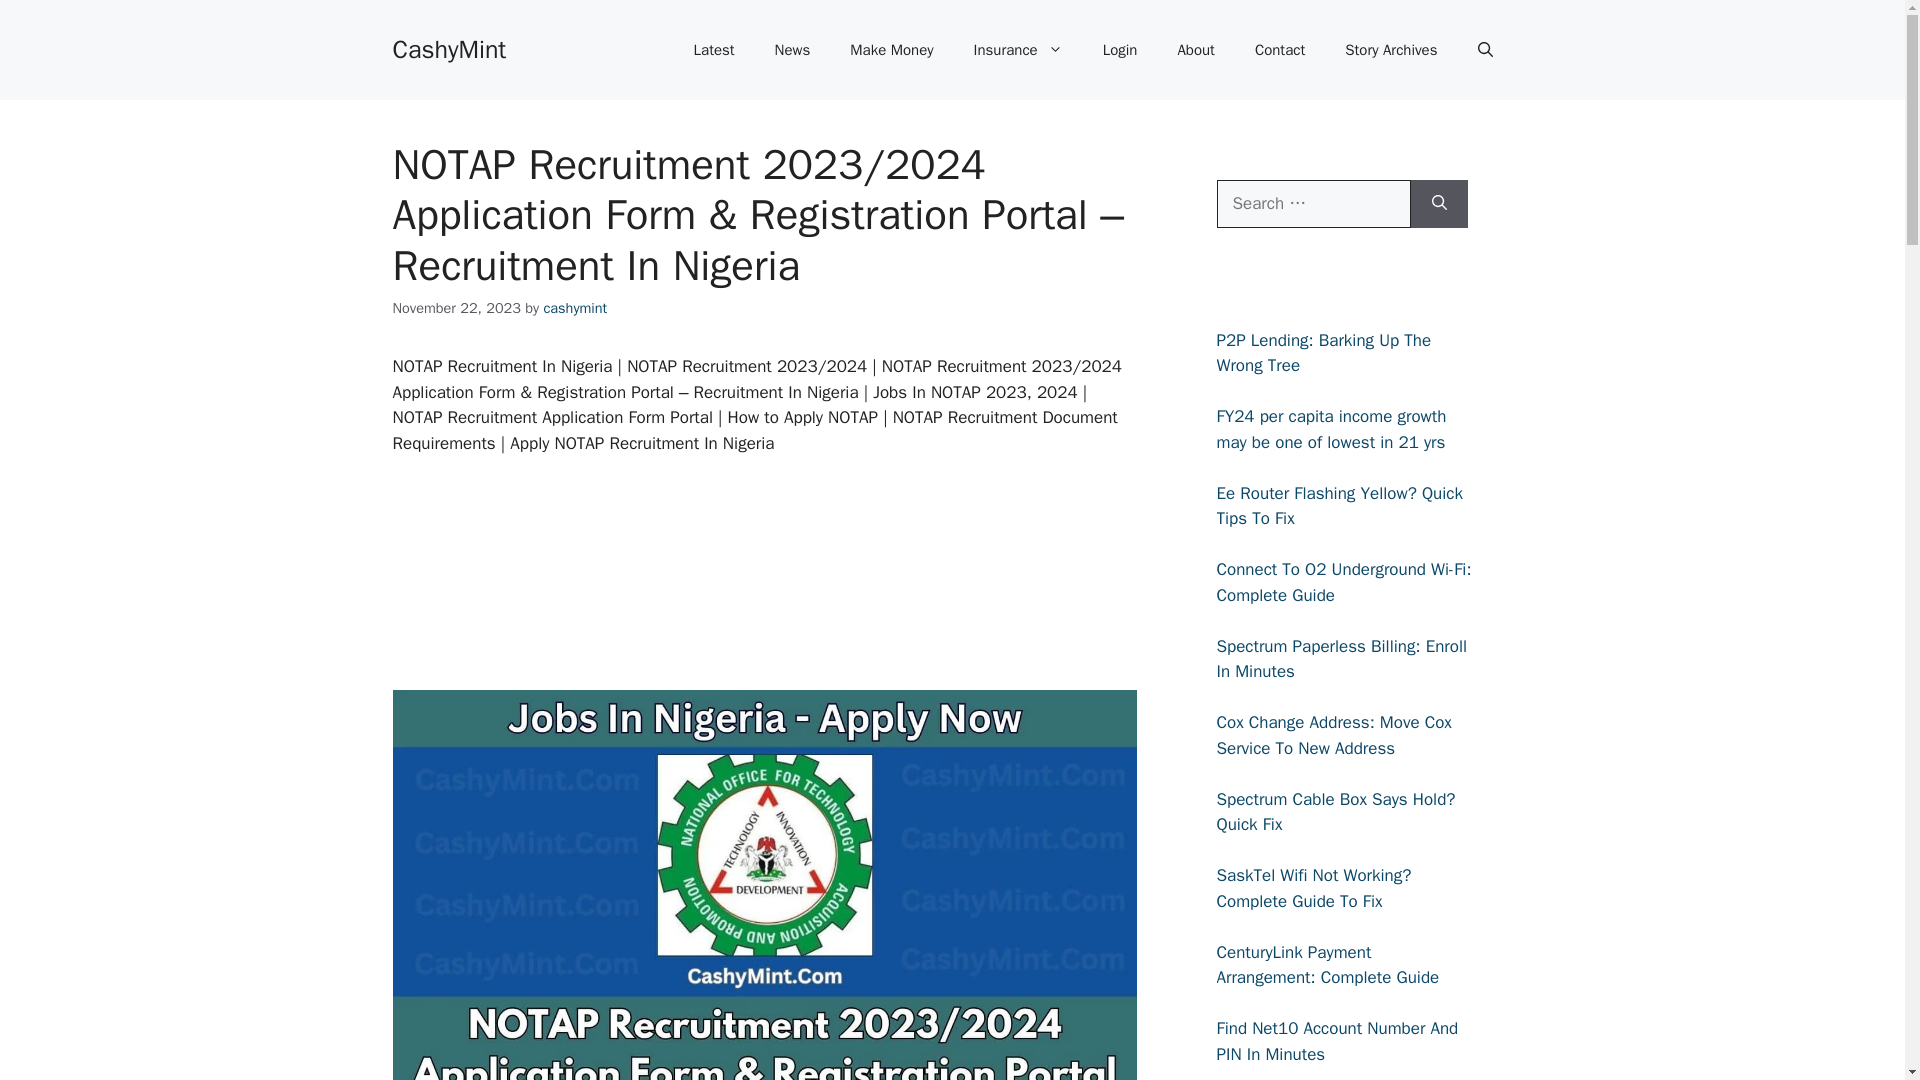  Describe the element at coordinates (574, 308) in the screenshot. I see `View all posts by cashymint` at that location.